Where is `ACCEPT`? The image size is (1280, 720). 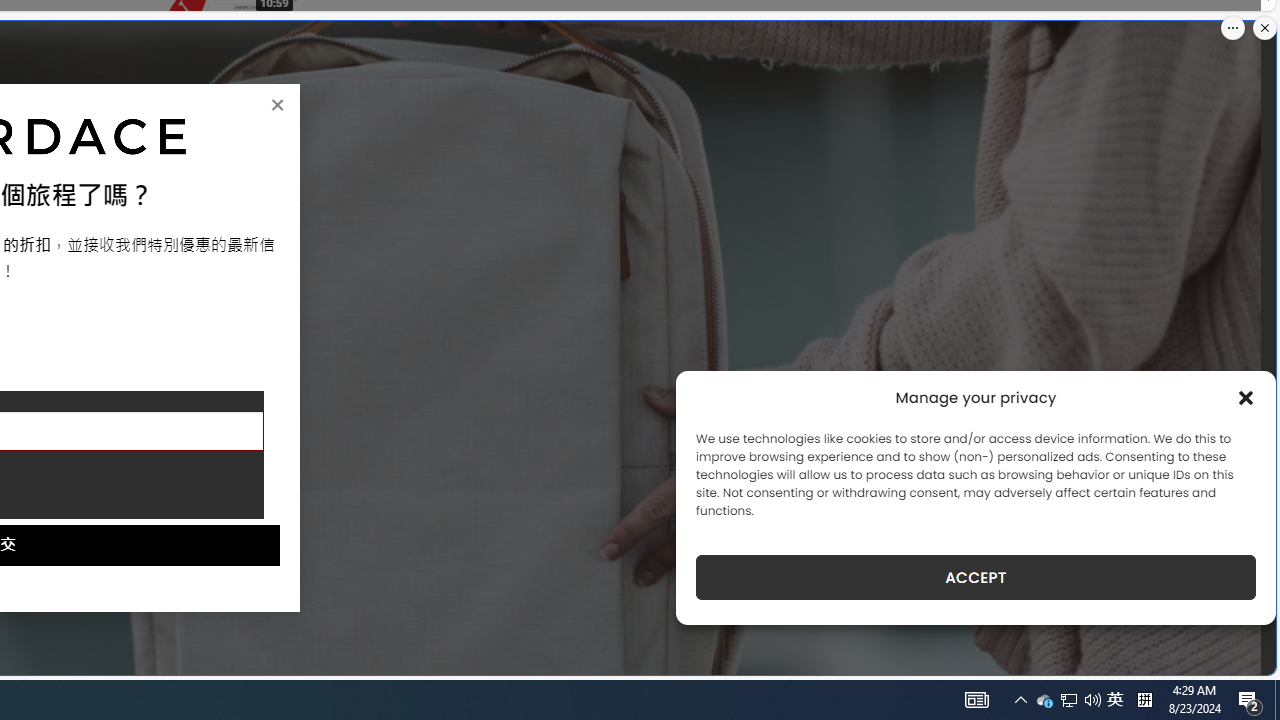 ACCEPT is located at coordinates (976, 577).